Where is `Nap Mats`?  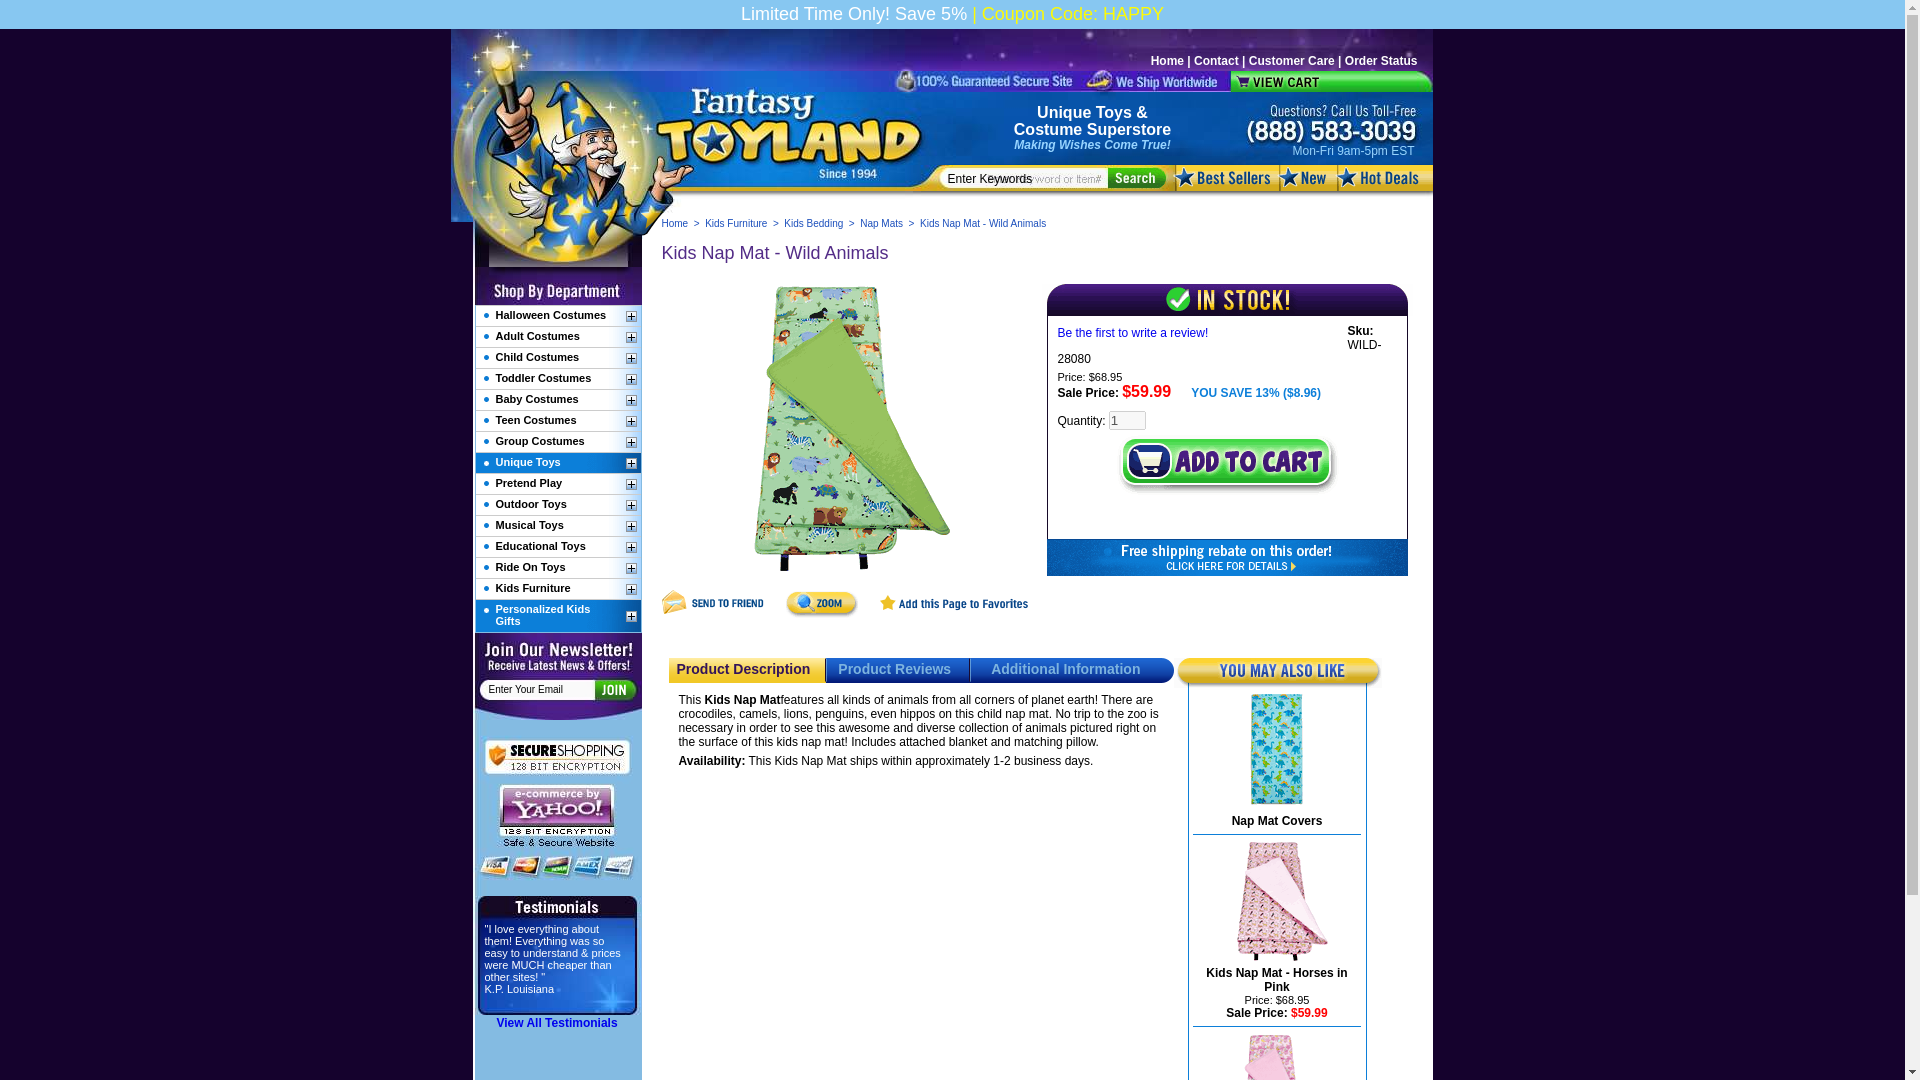
Nap Mats is located at coordinates (881, 223).